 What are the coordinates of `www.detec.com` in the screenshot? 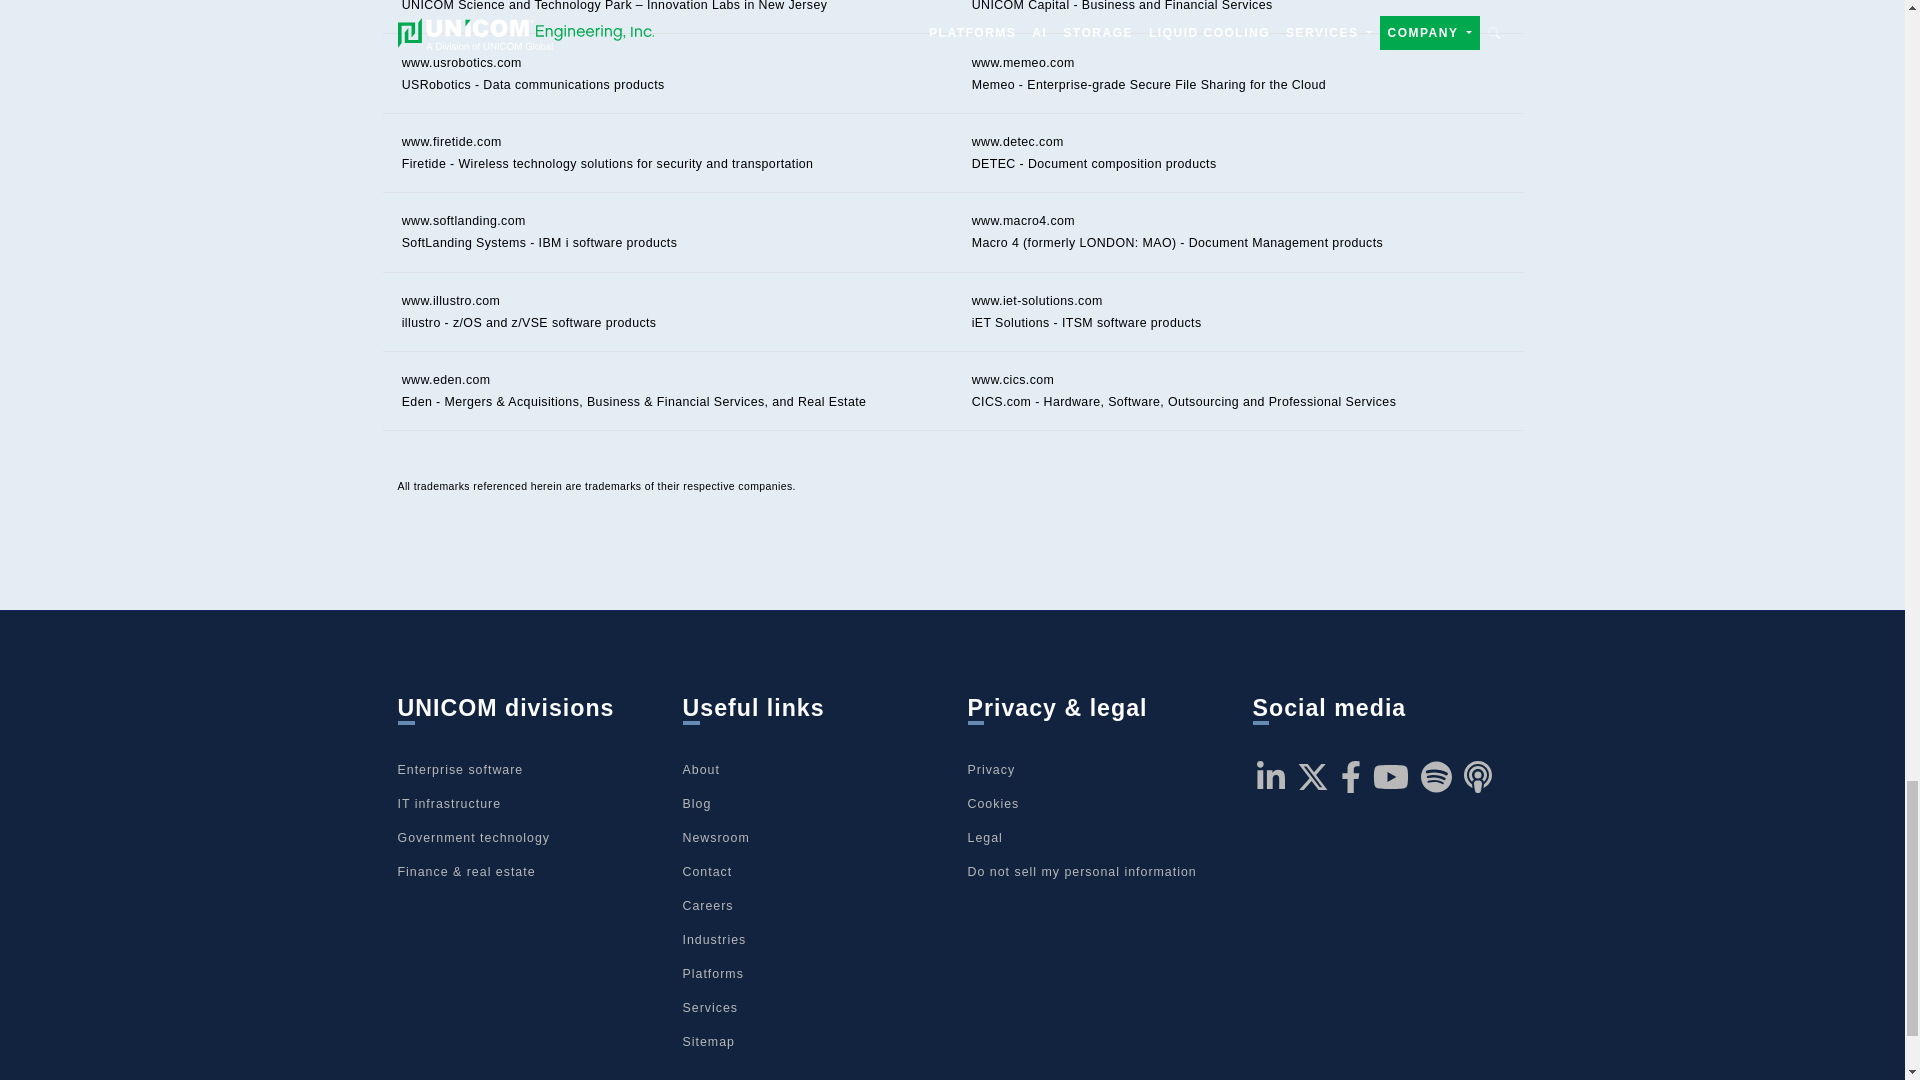 It's located at (1017, 142).